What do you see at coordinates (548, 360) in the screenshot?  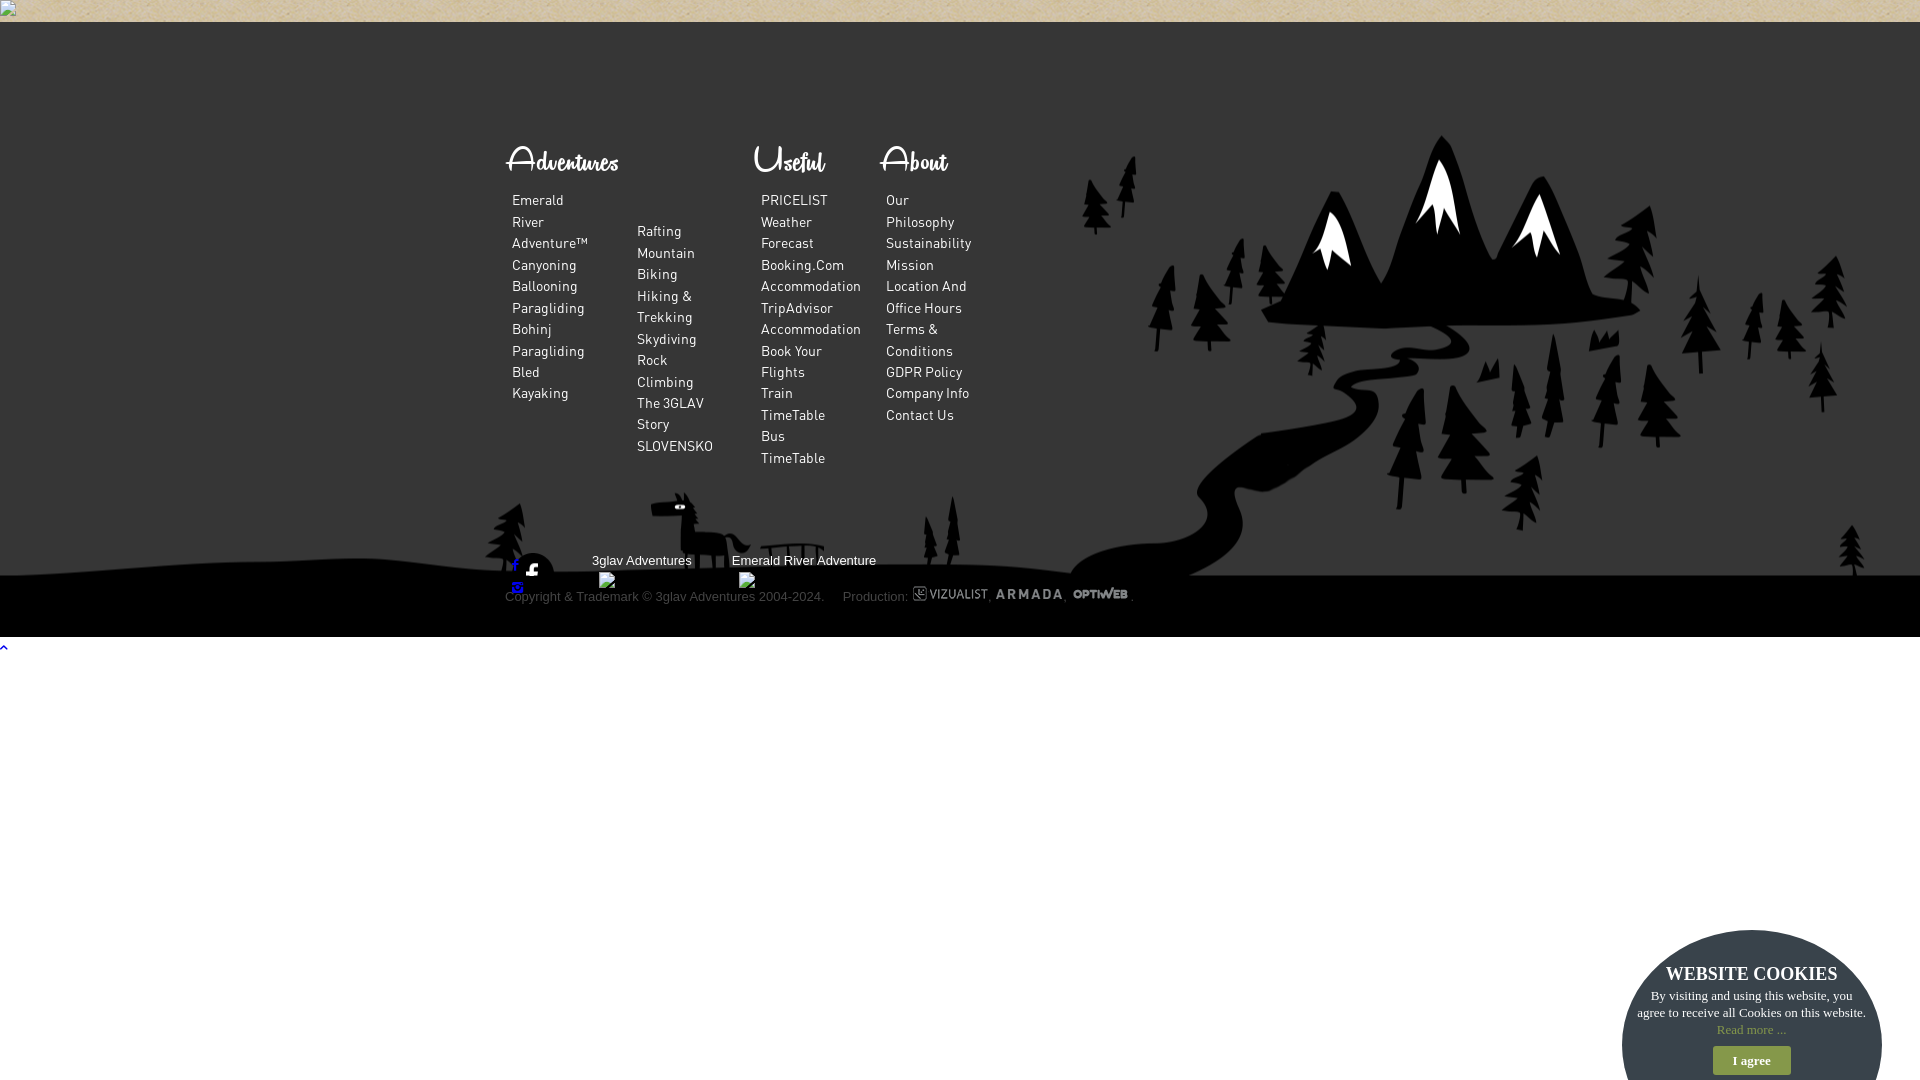 I see `Paragliding Bled` at bounding box center [548, 360].